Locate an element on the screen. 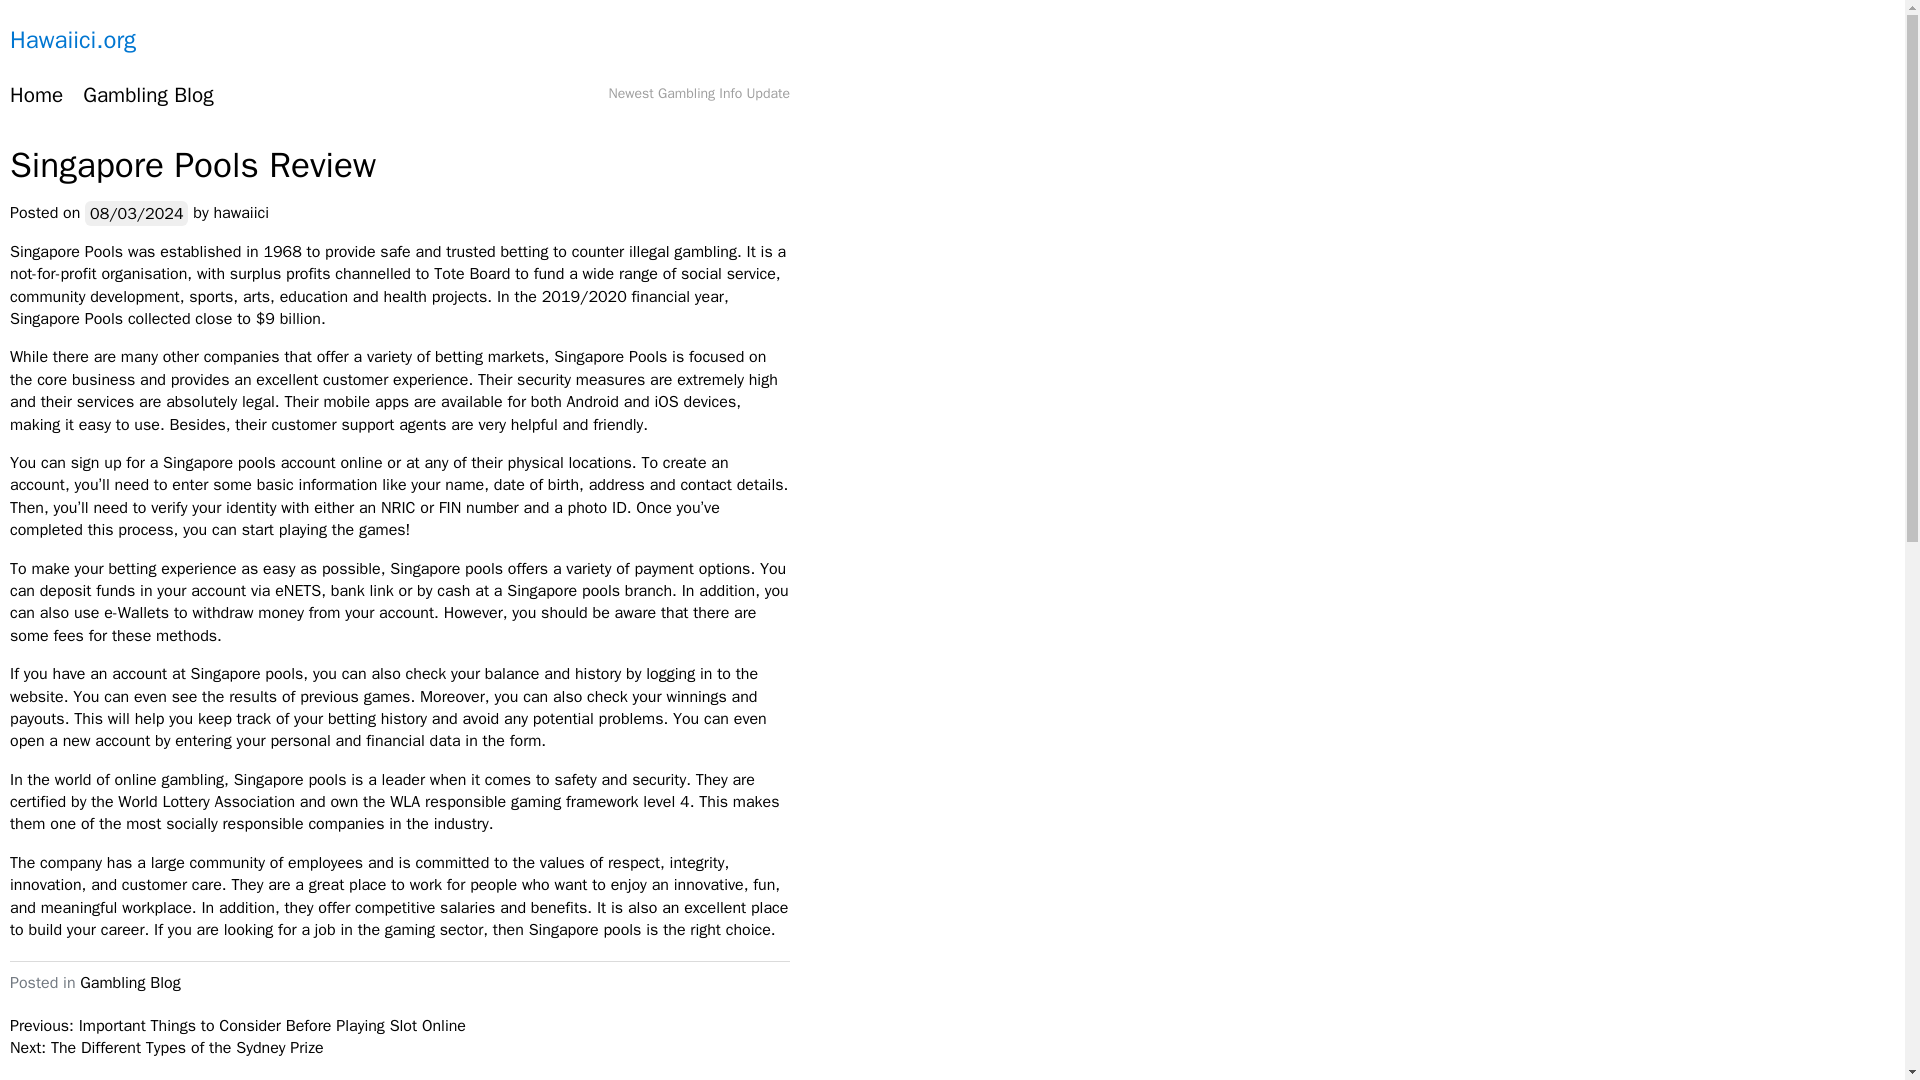 This screenshot has height=1080, width=1920. Home is located at coordinates (36, 96).